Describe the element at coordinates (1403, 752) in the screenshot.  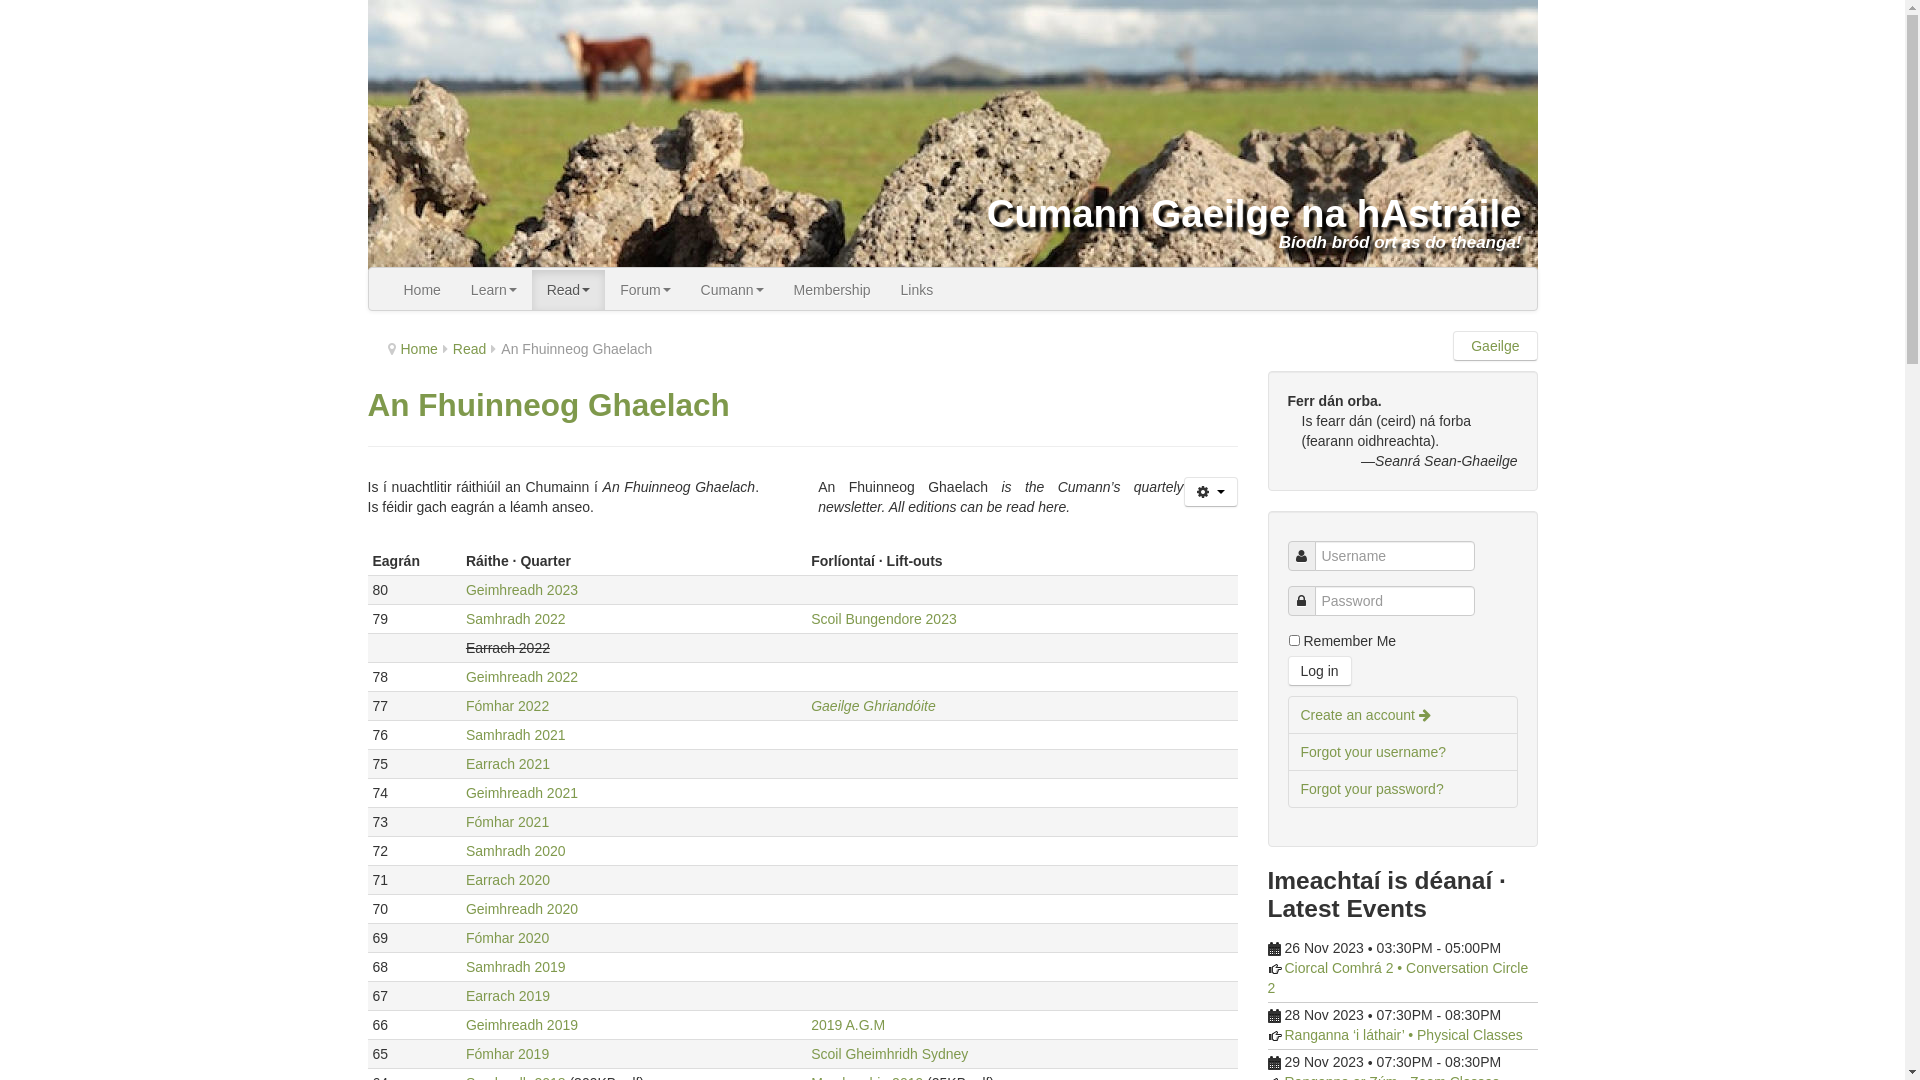
I see `Forgot your username?` at that location.